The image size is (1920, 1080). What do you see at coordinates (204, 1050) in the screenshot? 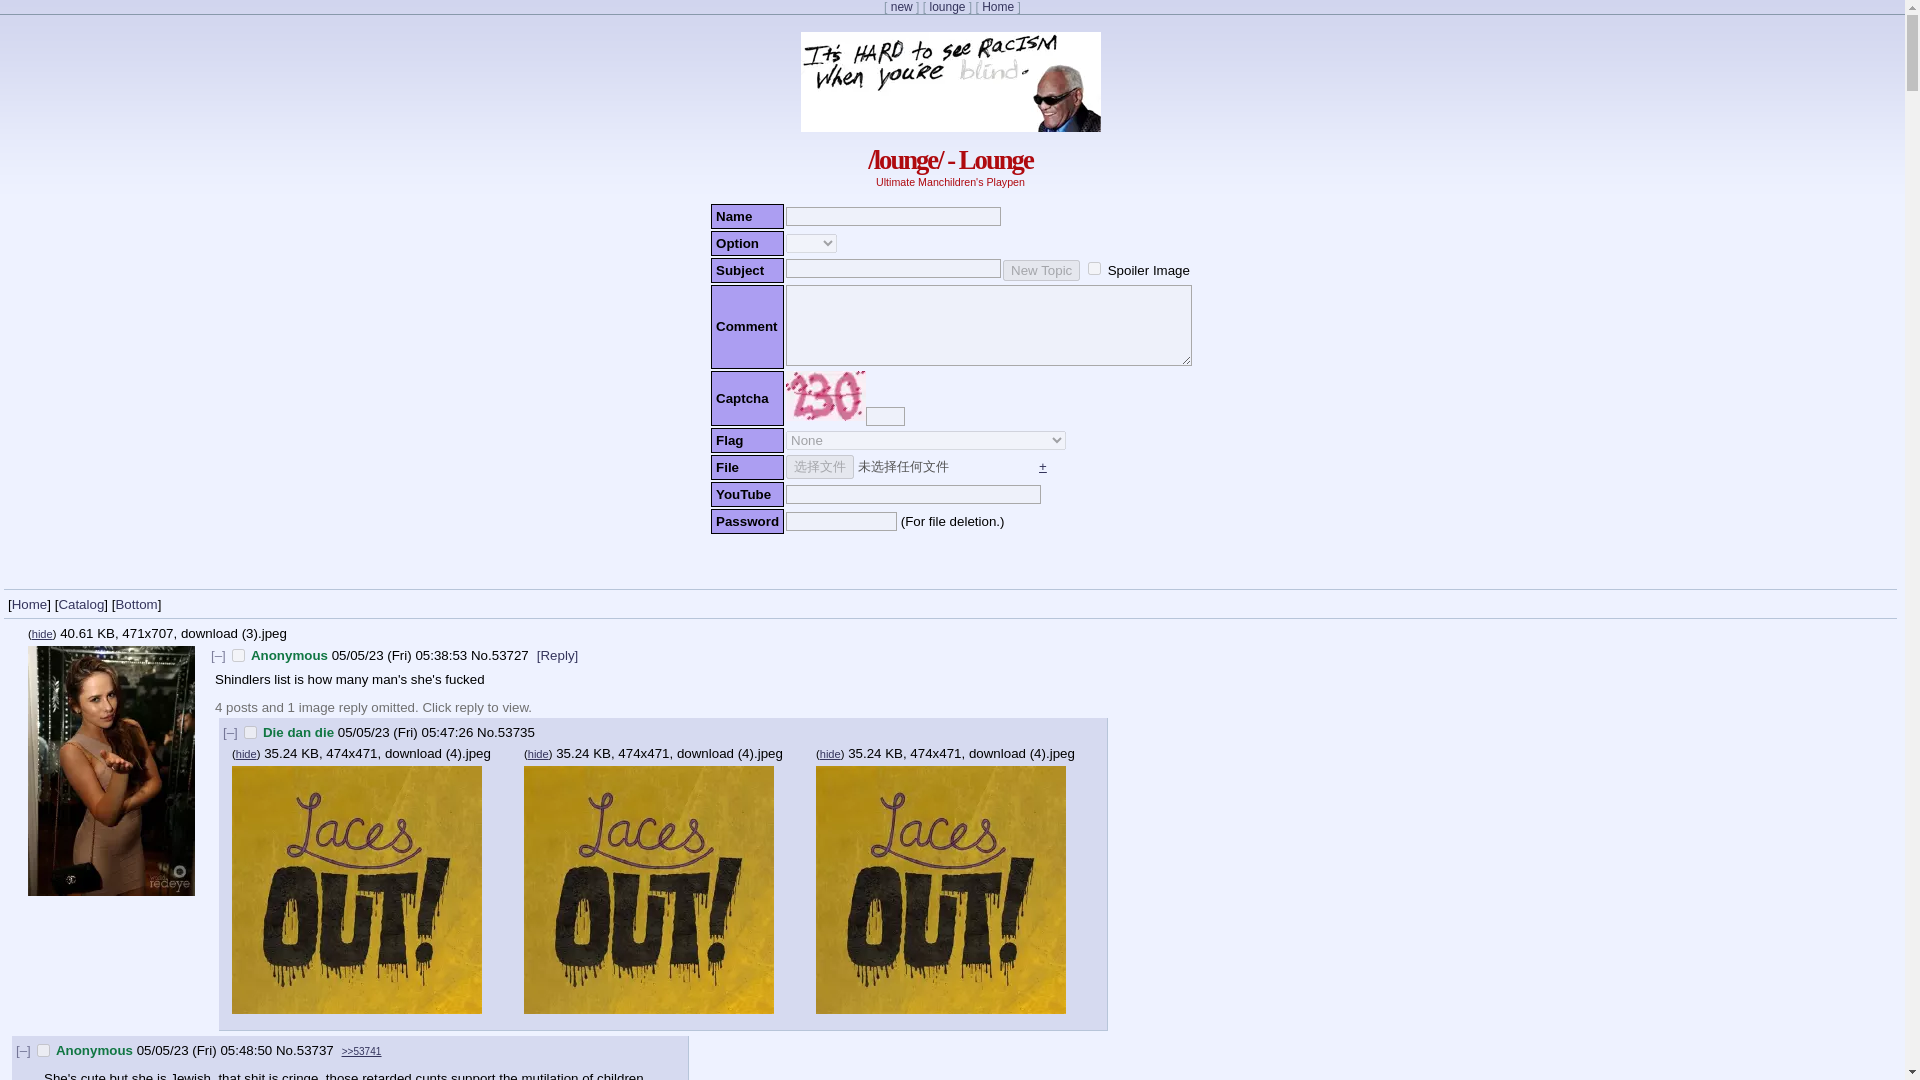
I see `1 year ago` at bounding box center [204, 1050].